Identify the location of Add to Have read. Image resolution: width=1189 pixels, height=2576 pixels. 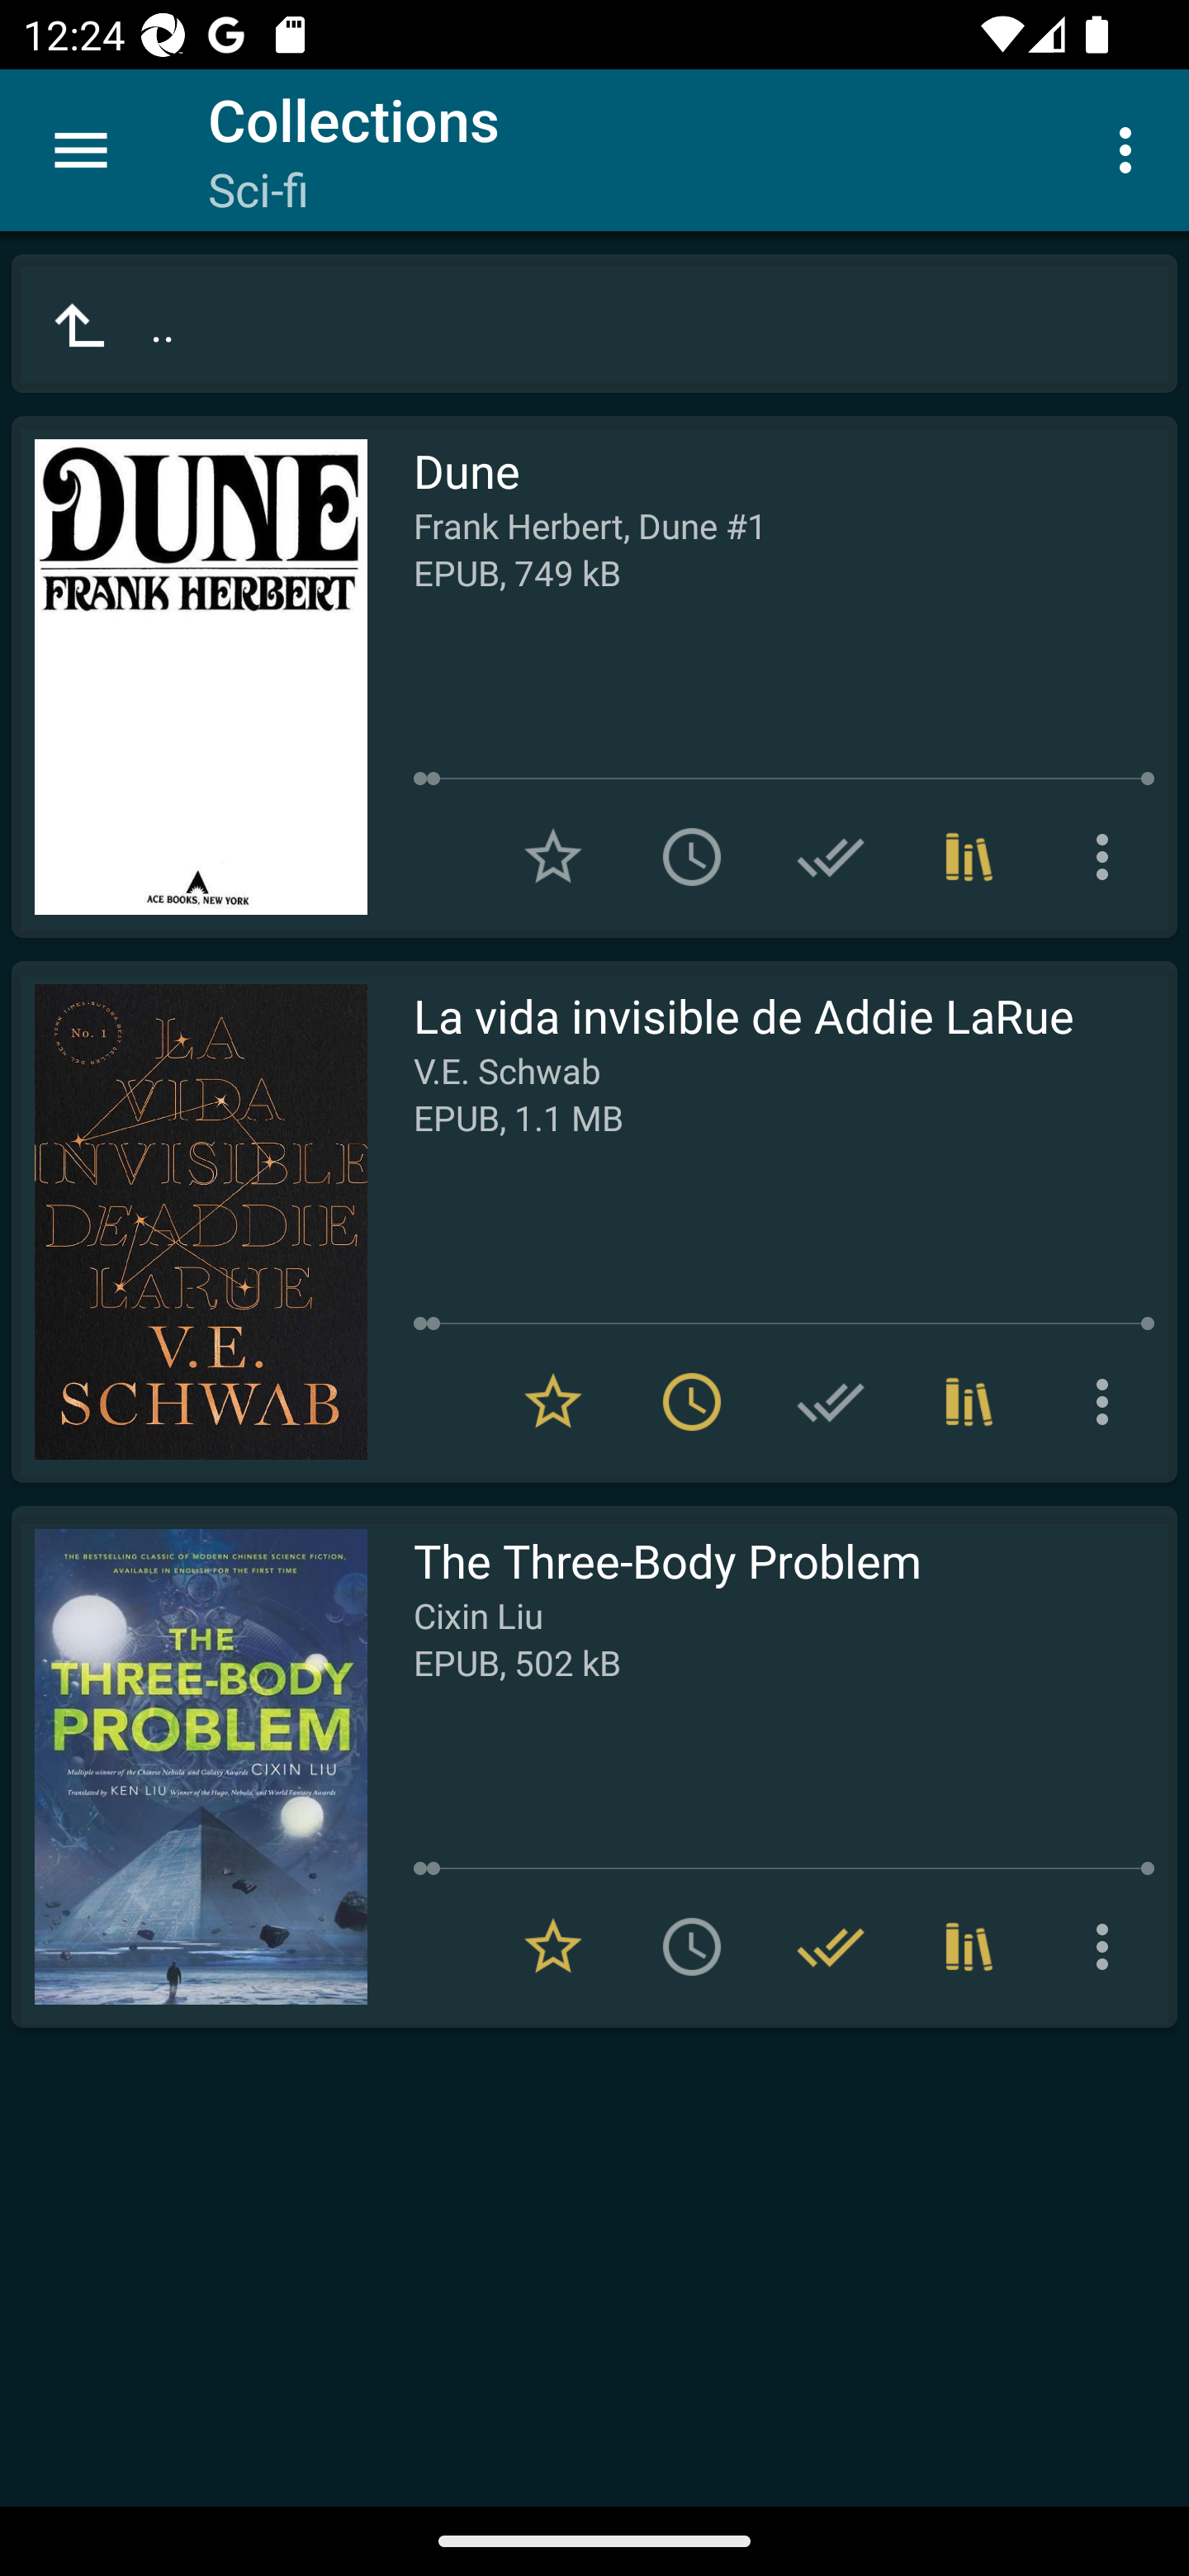
(831, 857).